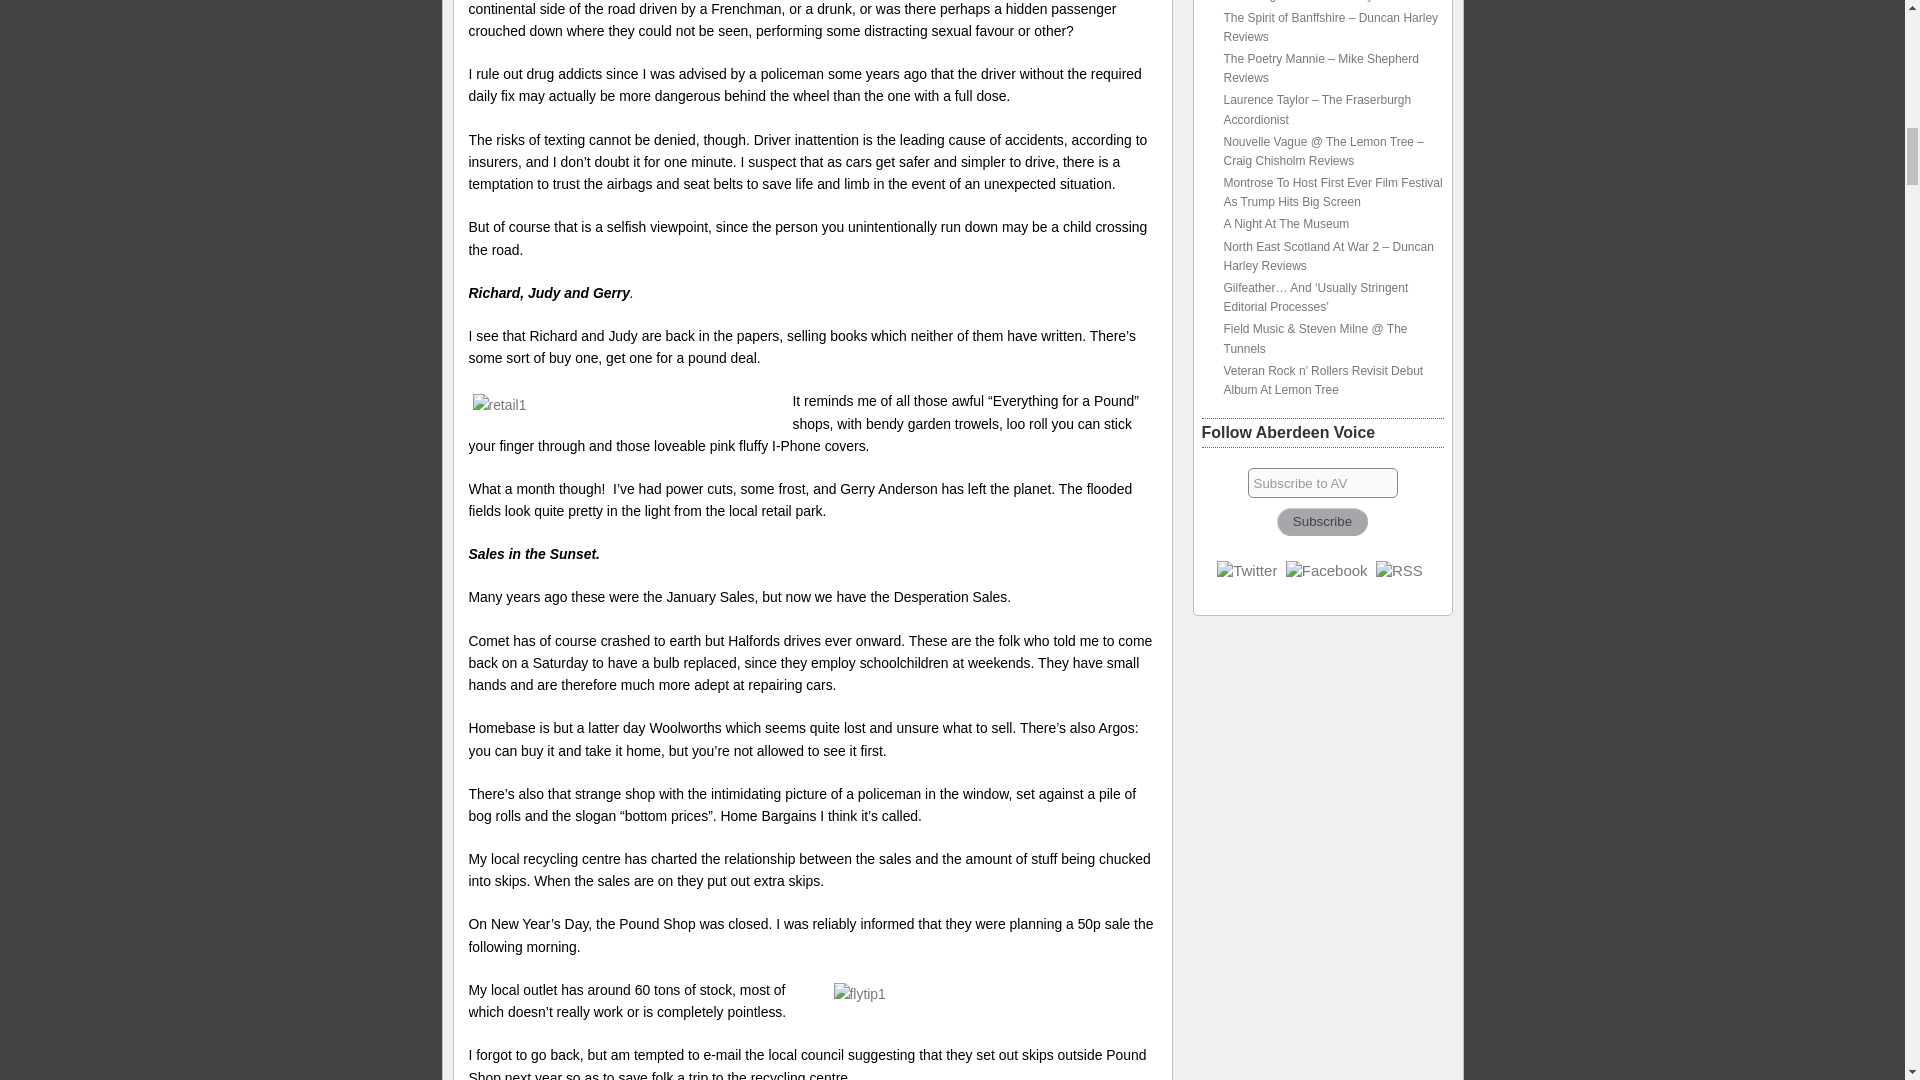  What do you see at coordinates (628, 404) in the screenshot?
I see `retail1` at bounding box center [628, 404].